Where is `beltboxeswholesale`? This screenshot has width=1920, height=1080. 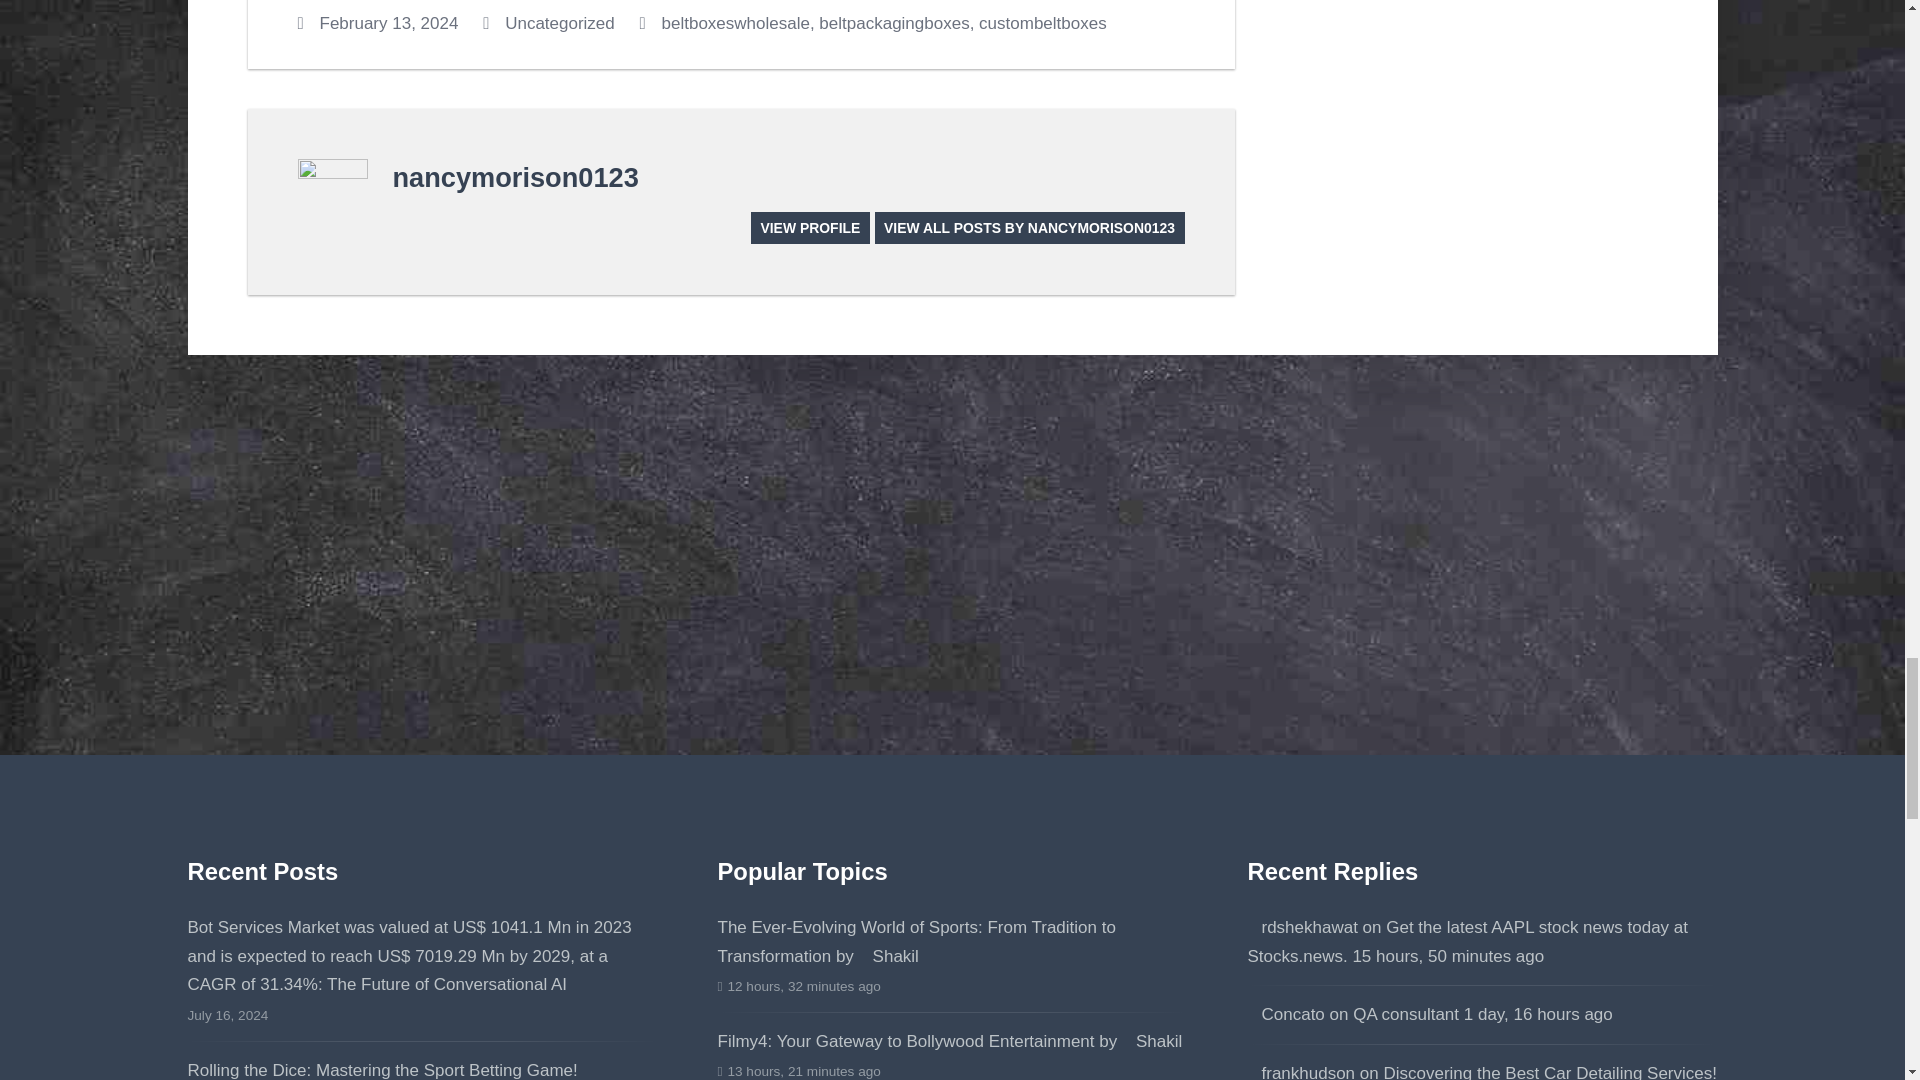 beltboxeswholesale is located at coordinates (736, 24).